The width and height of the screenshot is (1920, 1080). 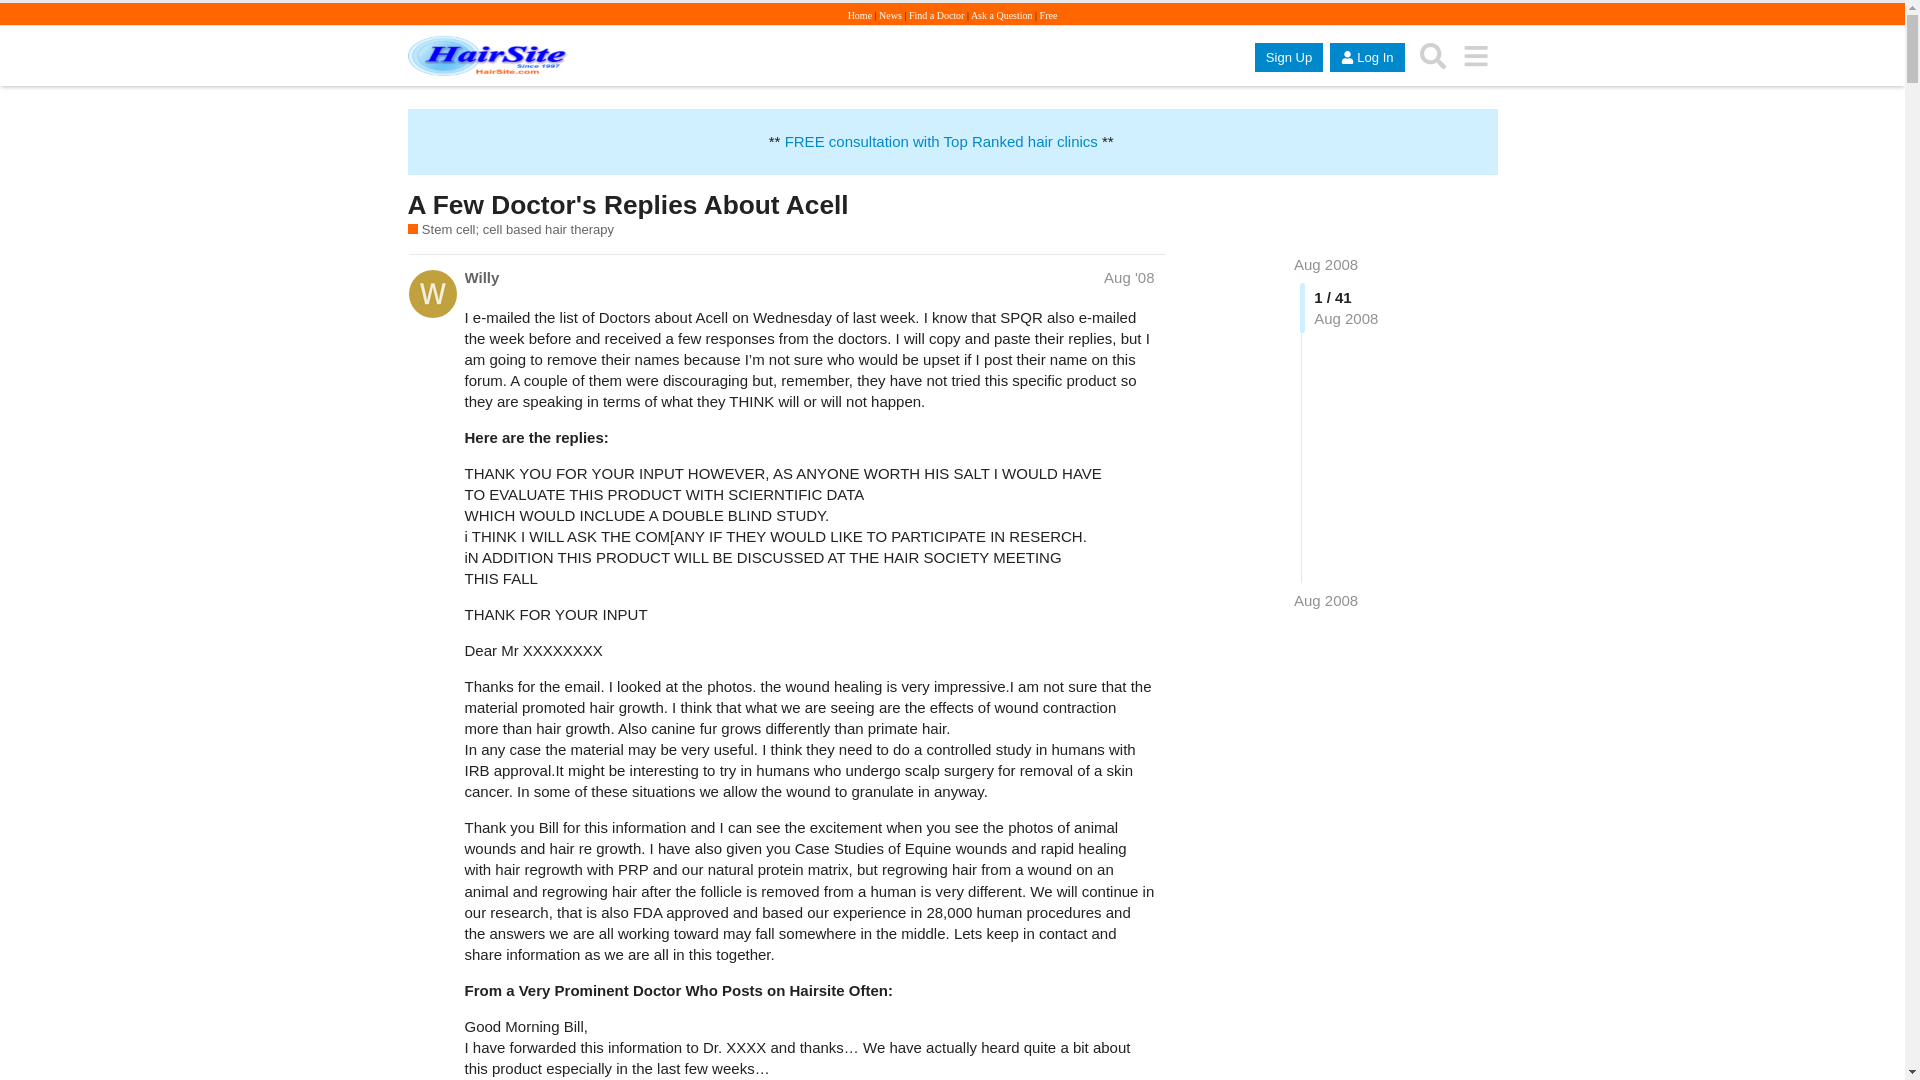 What do you see at coordinates (1326, 600) in the screenshot?
I see `Aug 16, 2008 5:27 am` at bounding box center [1326, 600].